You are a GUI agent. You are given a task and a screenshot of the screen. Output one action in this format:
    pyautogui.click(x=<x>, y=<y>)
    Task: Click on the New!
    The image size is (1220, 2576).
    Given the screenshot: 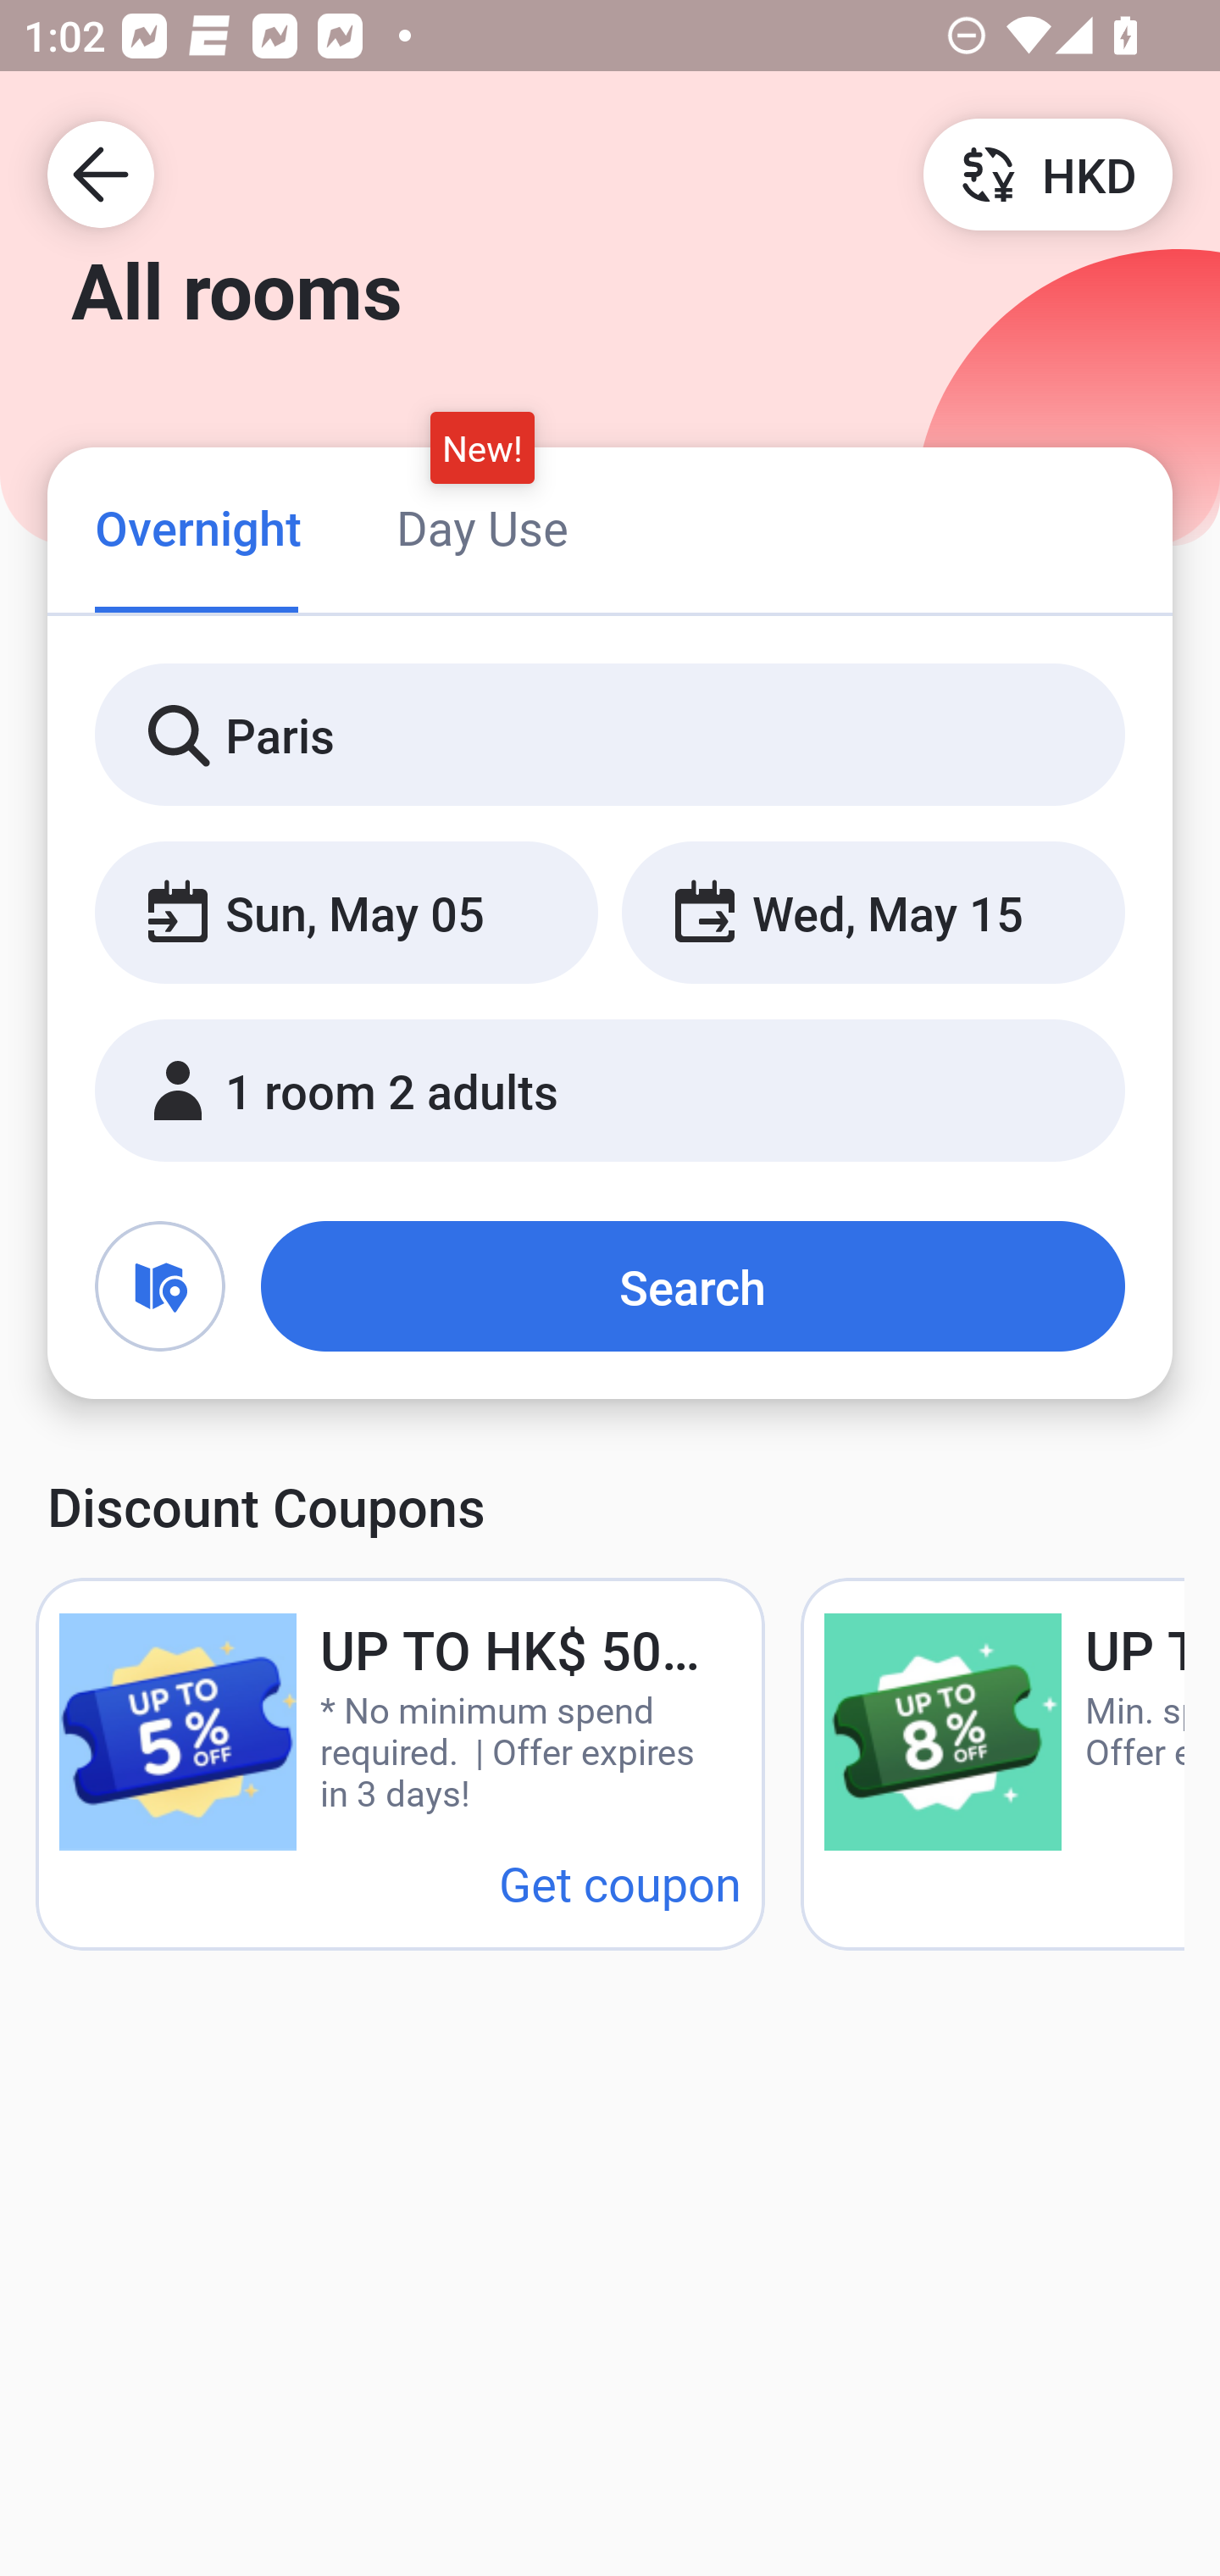 What is the action you would take?
    pyautogui.click(x=483, y=447)
    